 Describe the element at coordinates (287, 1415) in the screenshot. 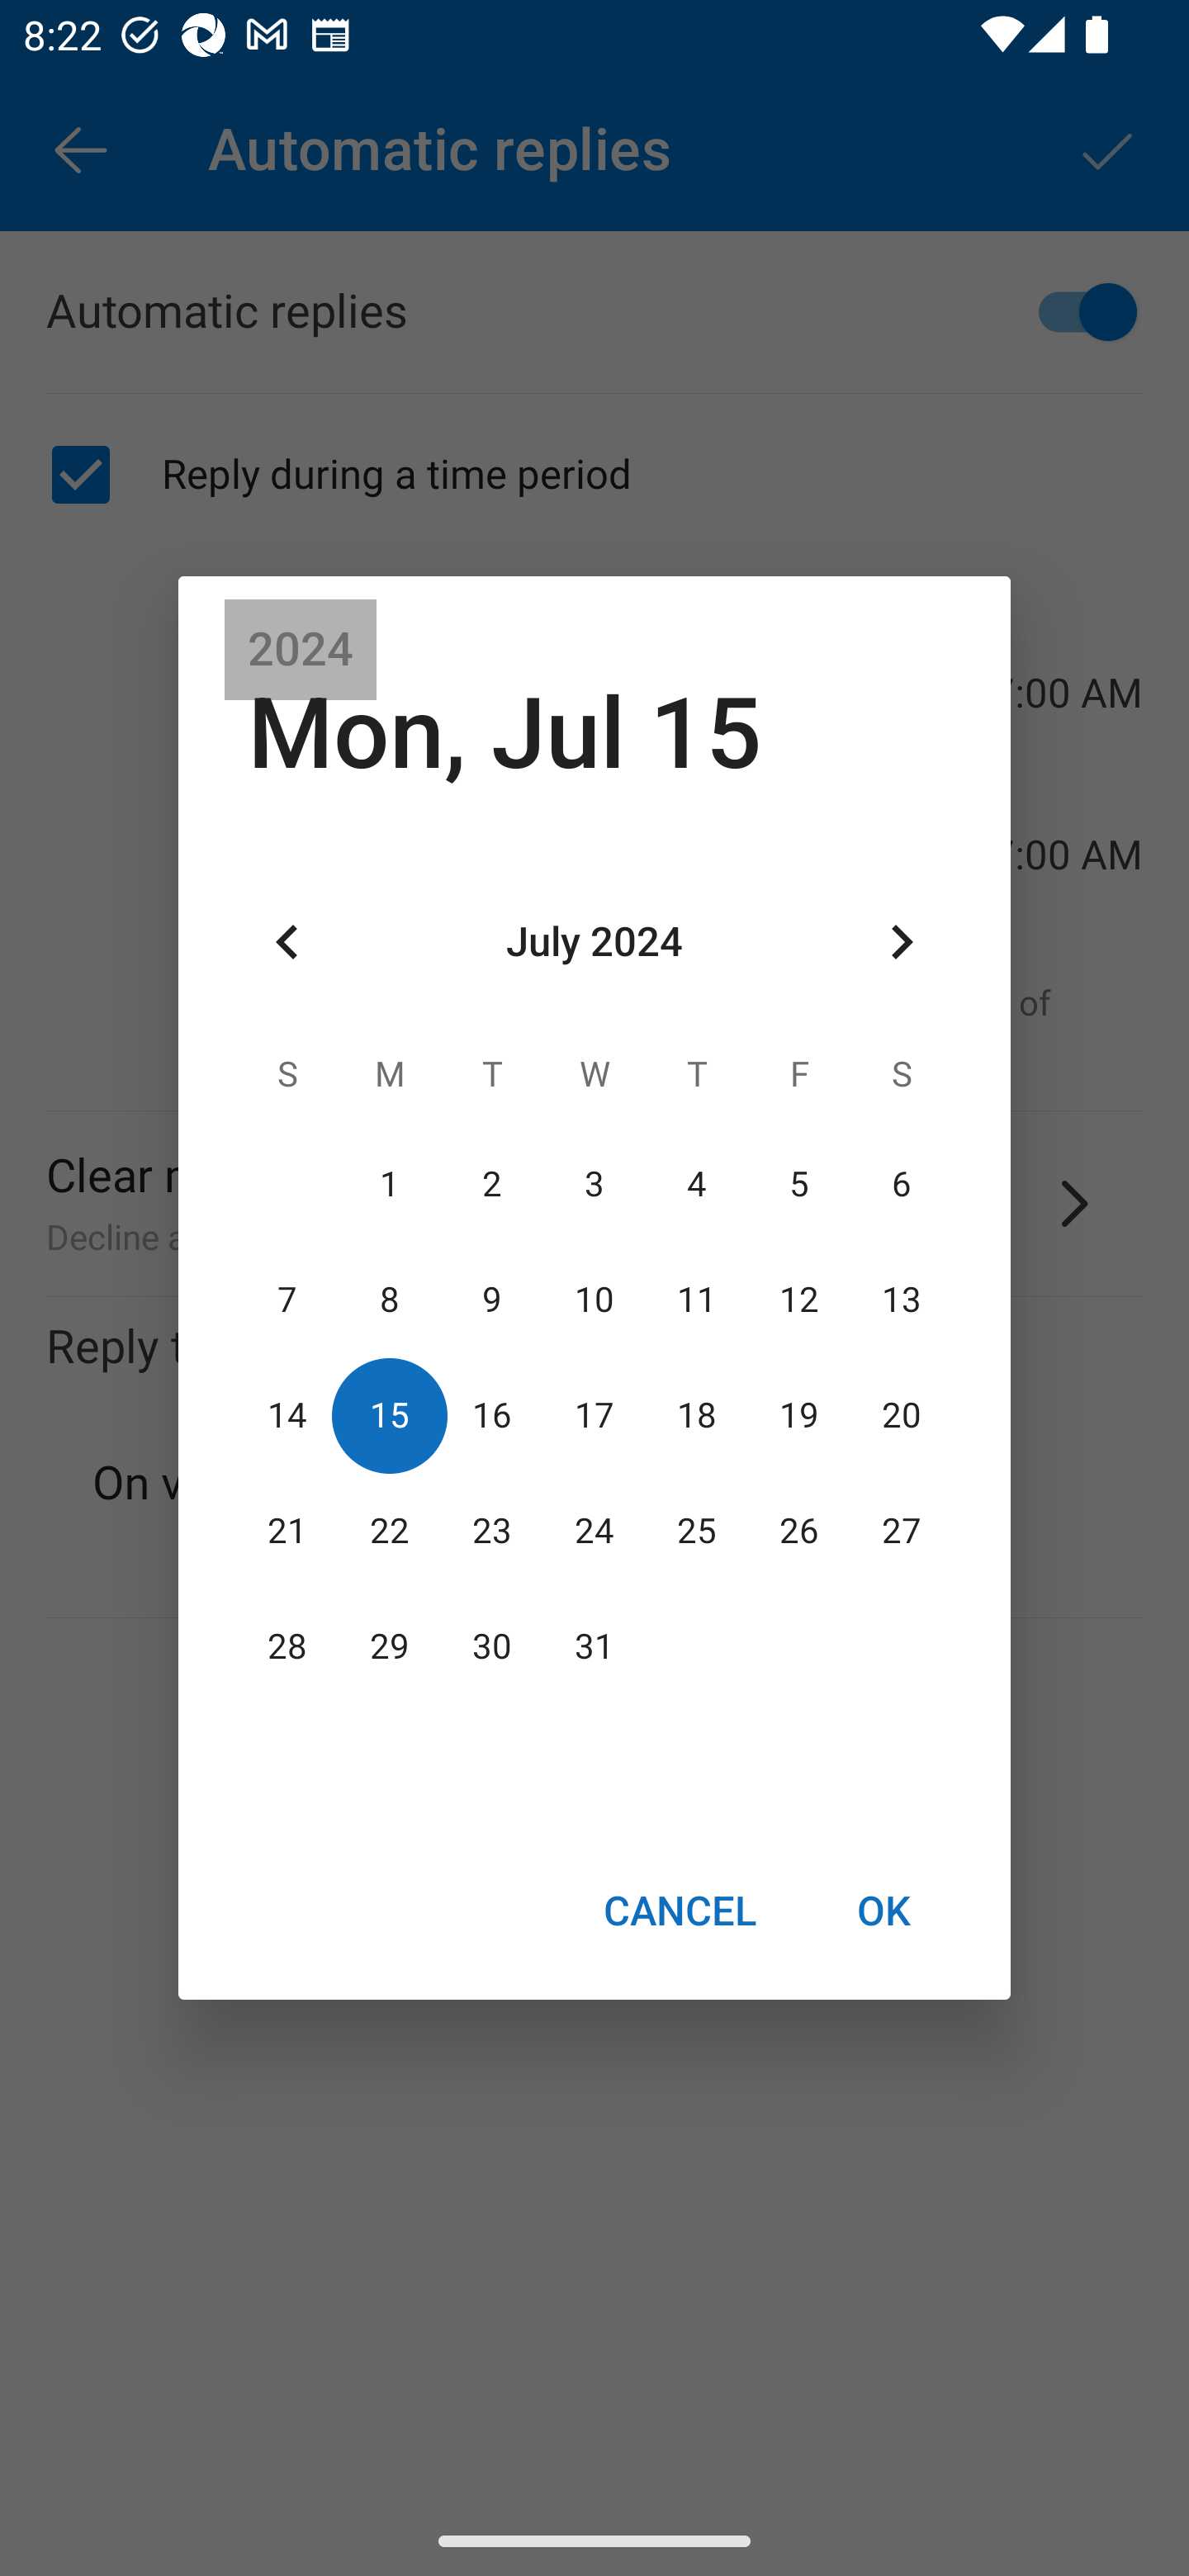

I see `14 14 July 2024` at that location.